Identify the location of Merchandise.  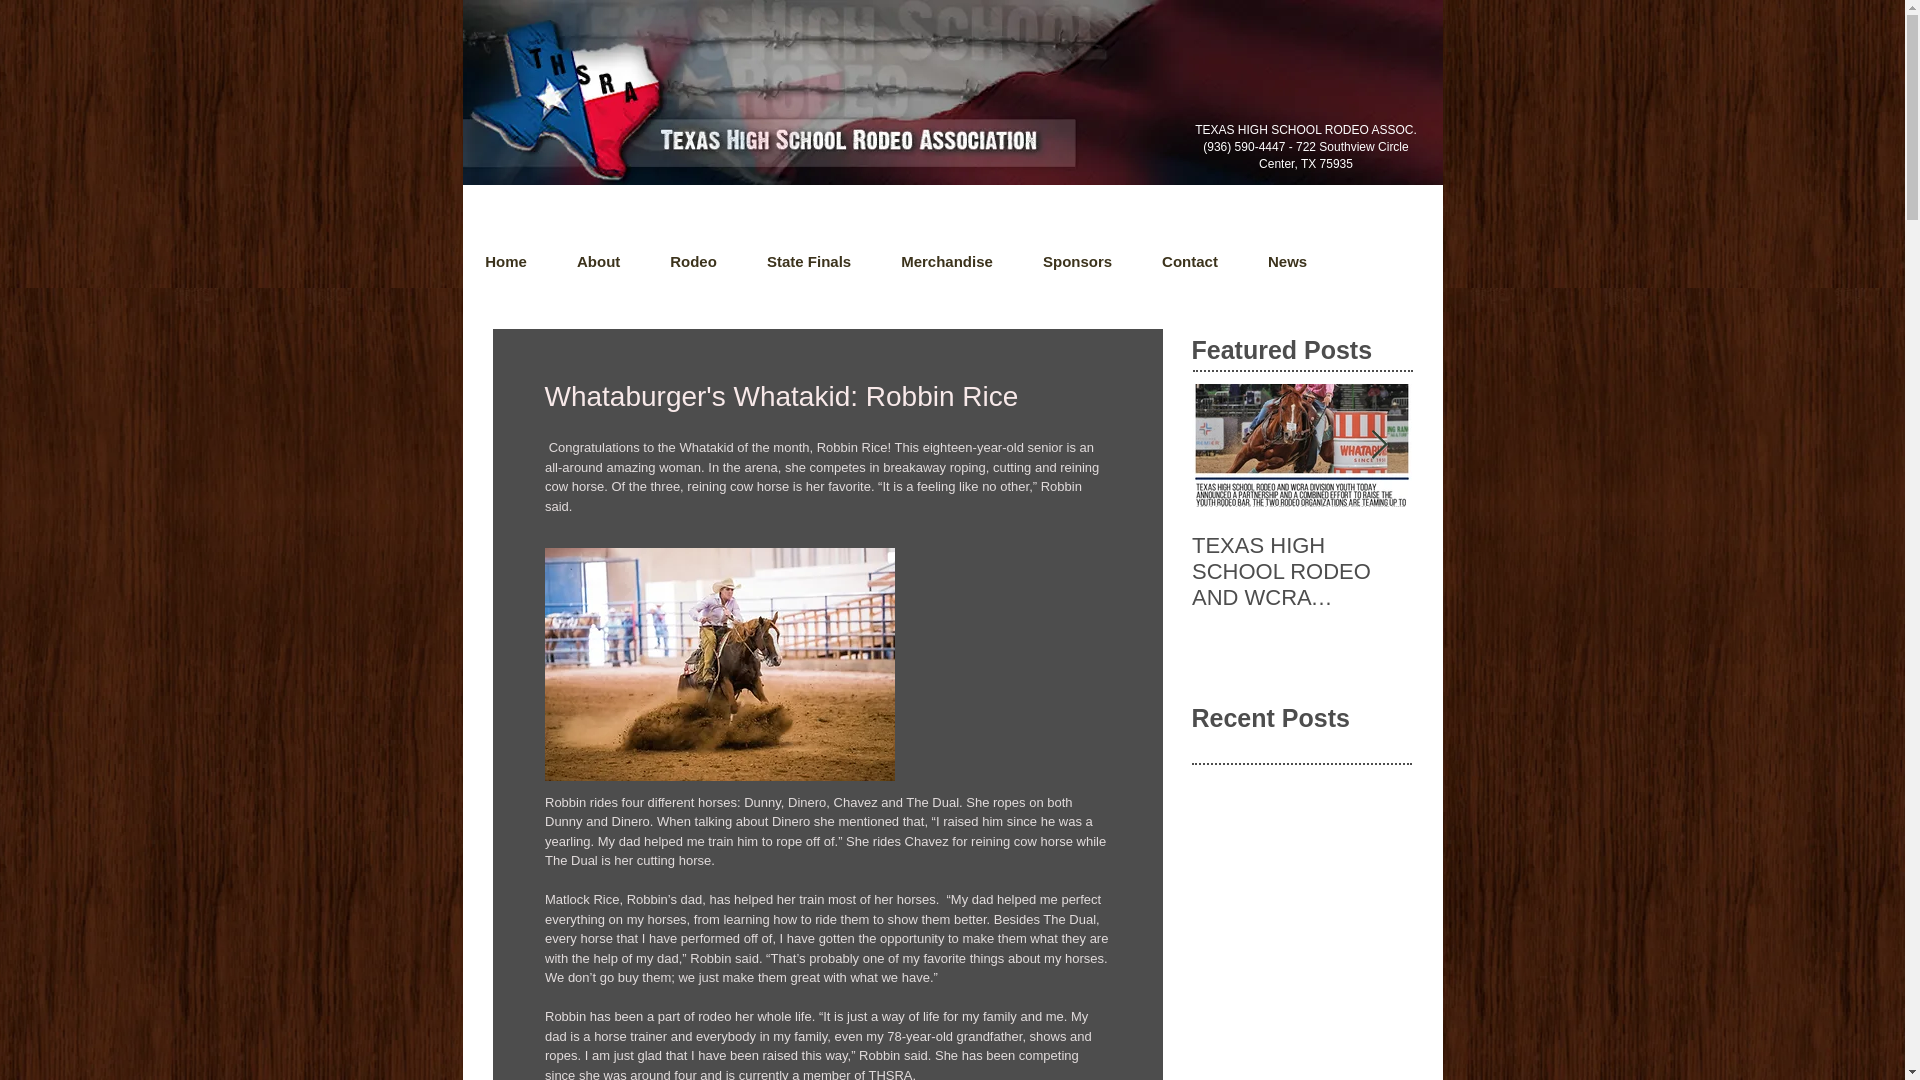
(946, 262).